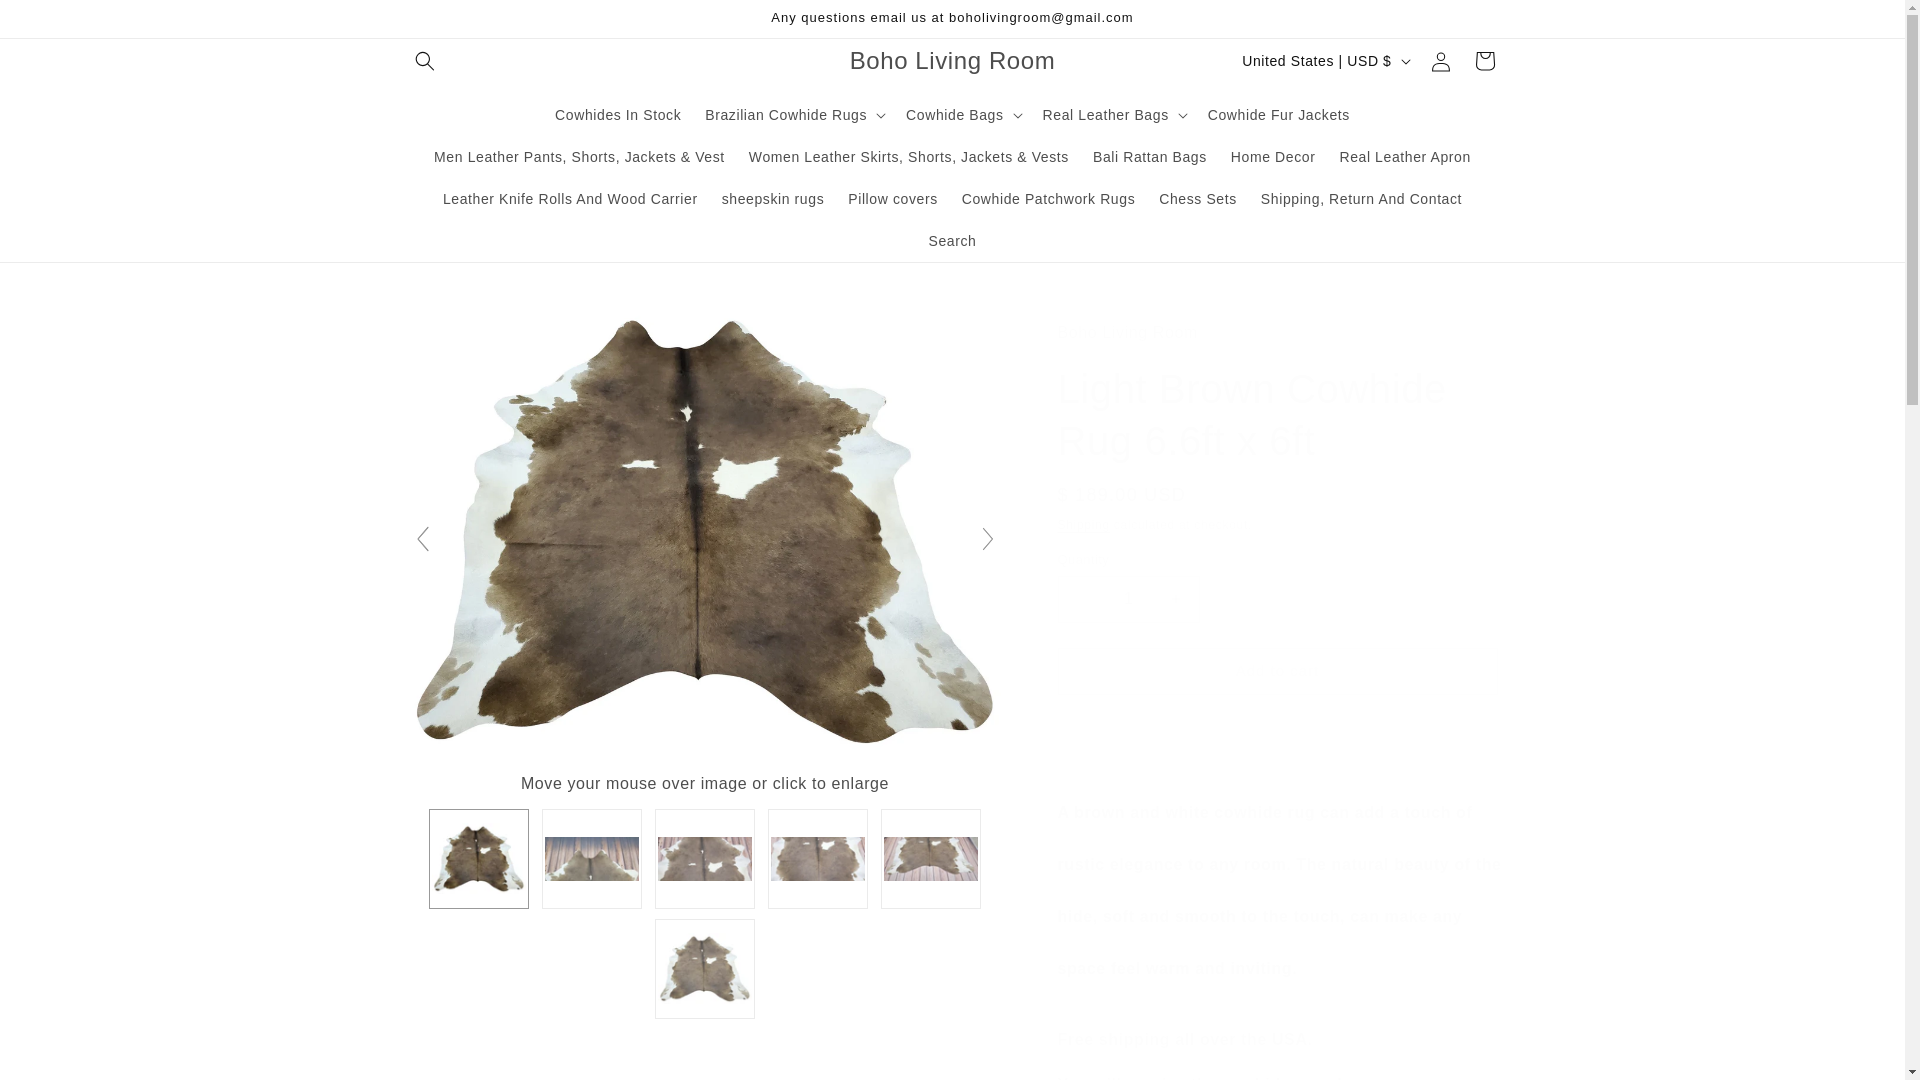 This screenshot has height=1080, width=1920. I want to click on Light Brown Cowhide Rug 6.6ft x 6ft, so click(931, 858).